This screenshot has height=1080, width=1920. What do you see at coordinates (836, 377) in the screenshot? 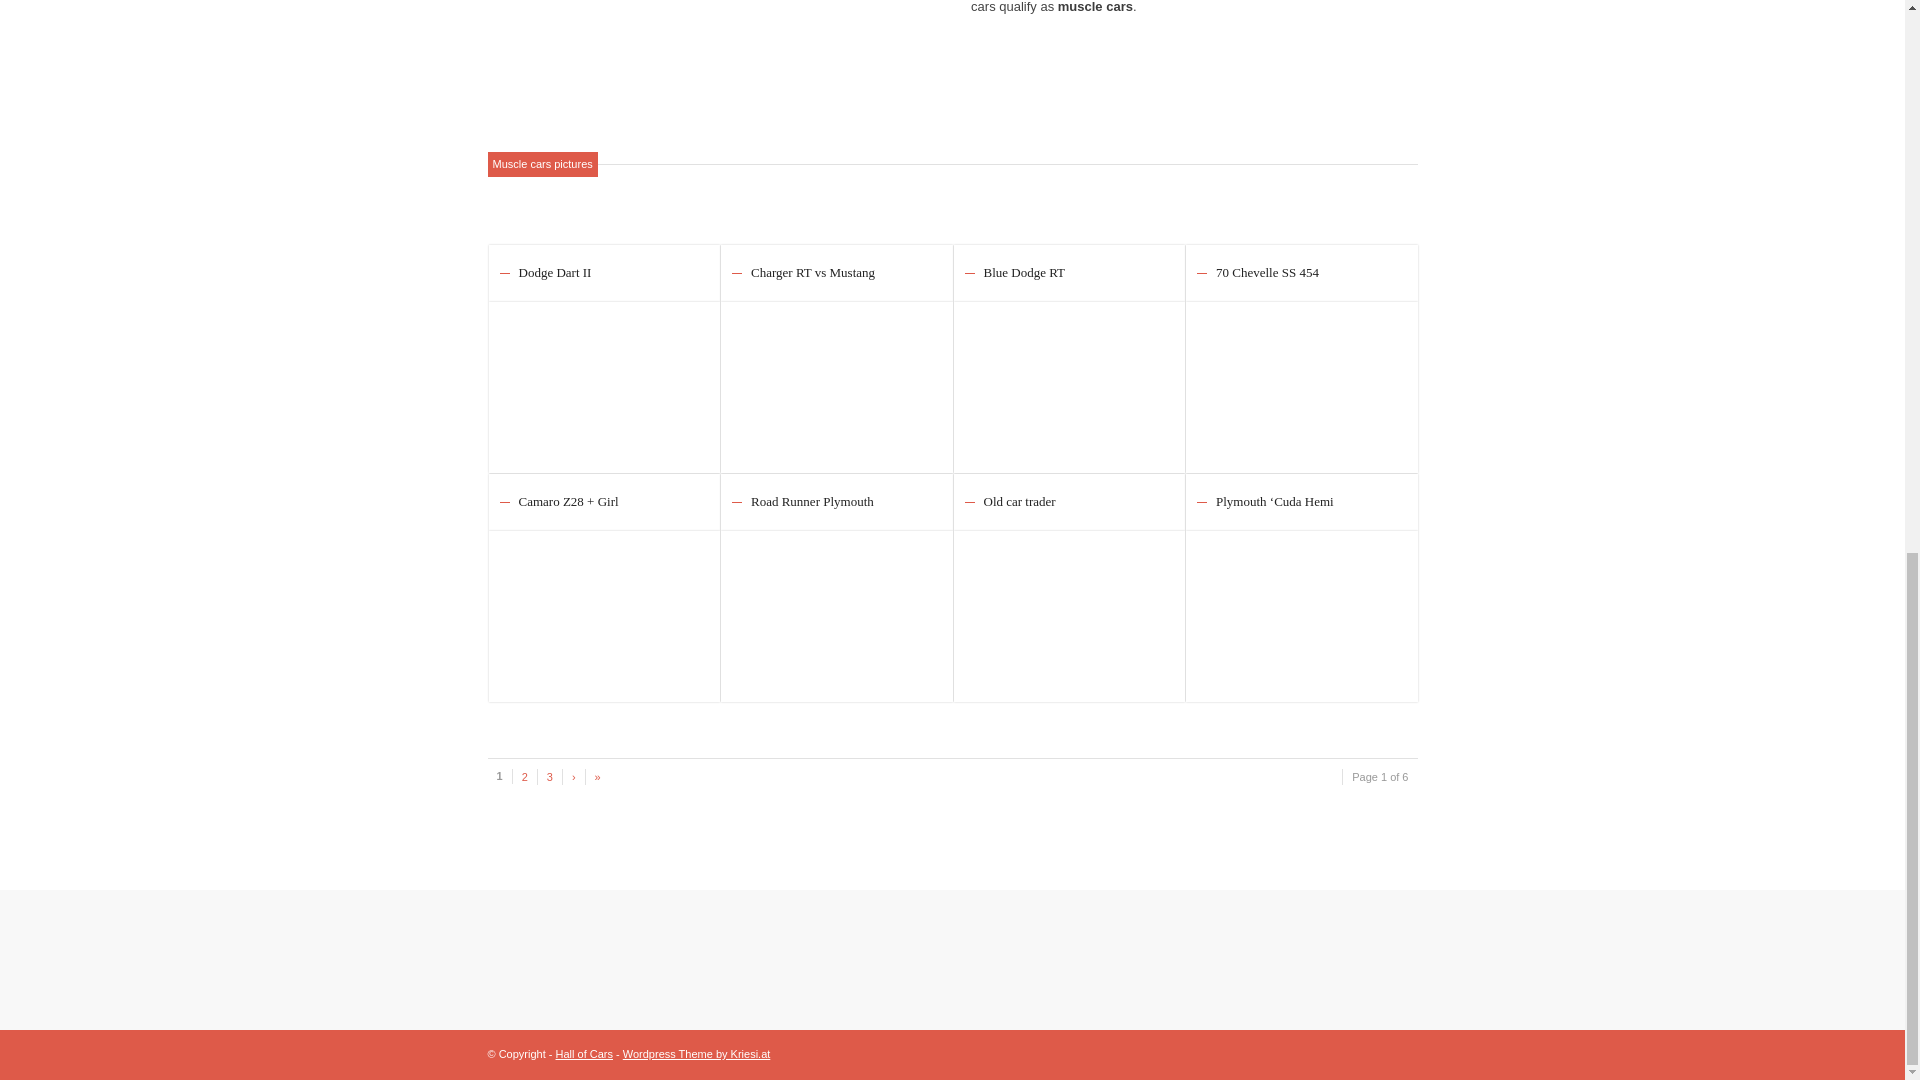
I see `Charger RT vs Mustang` at bounding box center [836, 377].